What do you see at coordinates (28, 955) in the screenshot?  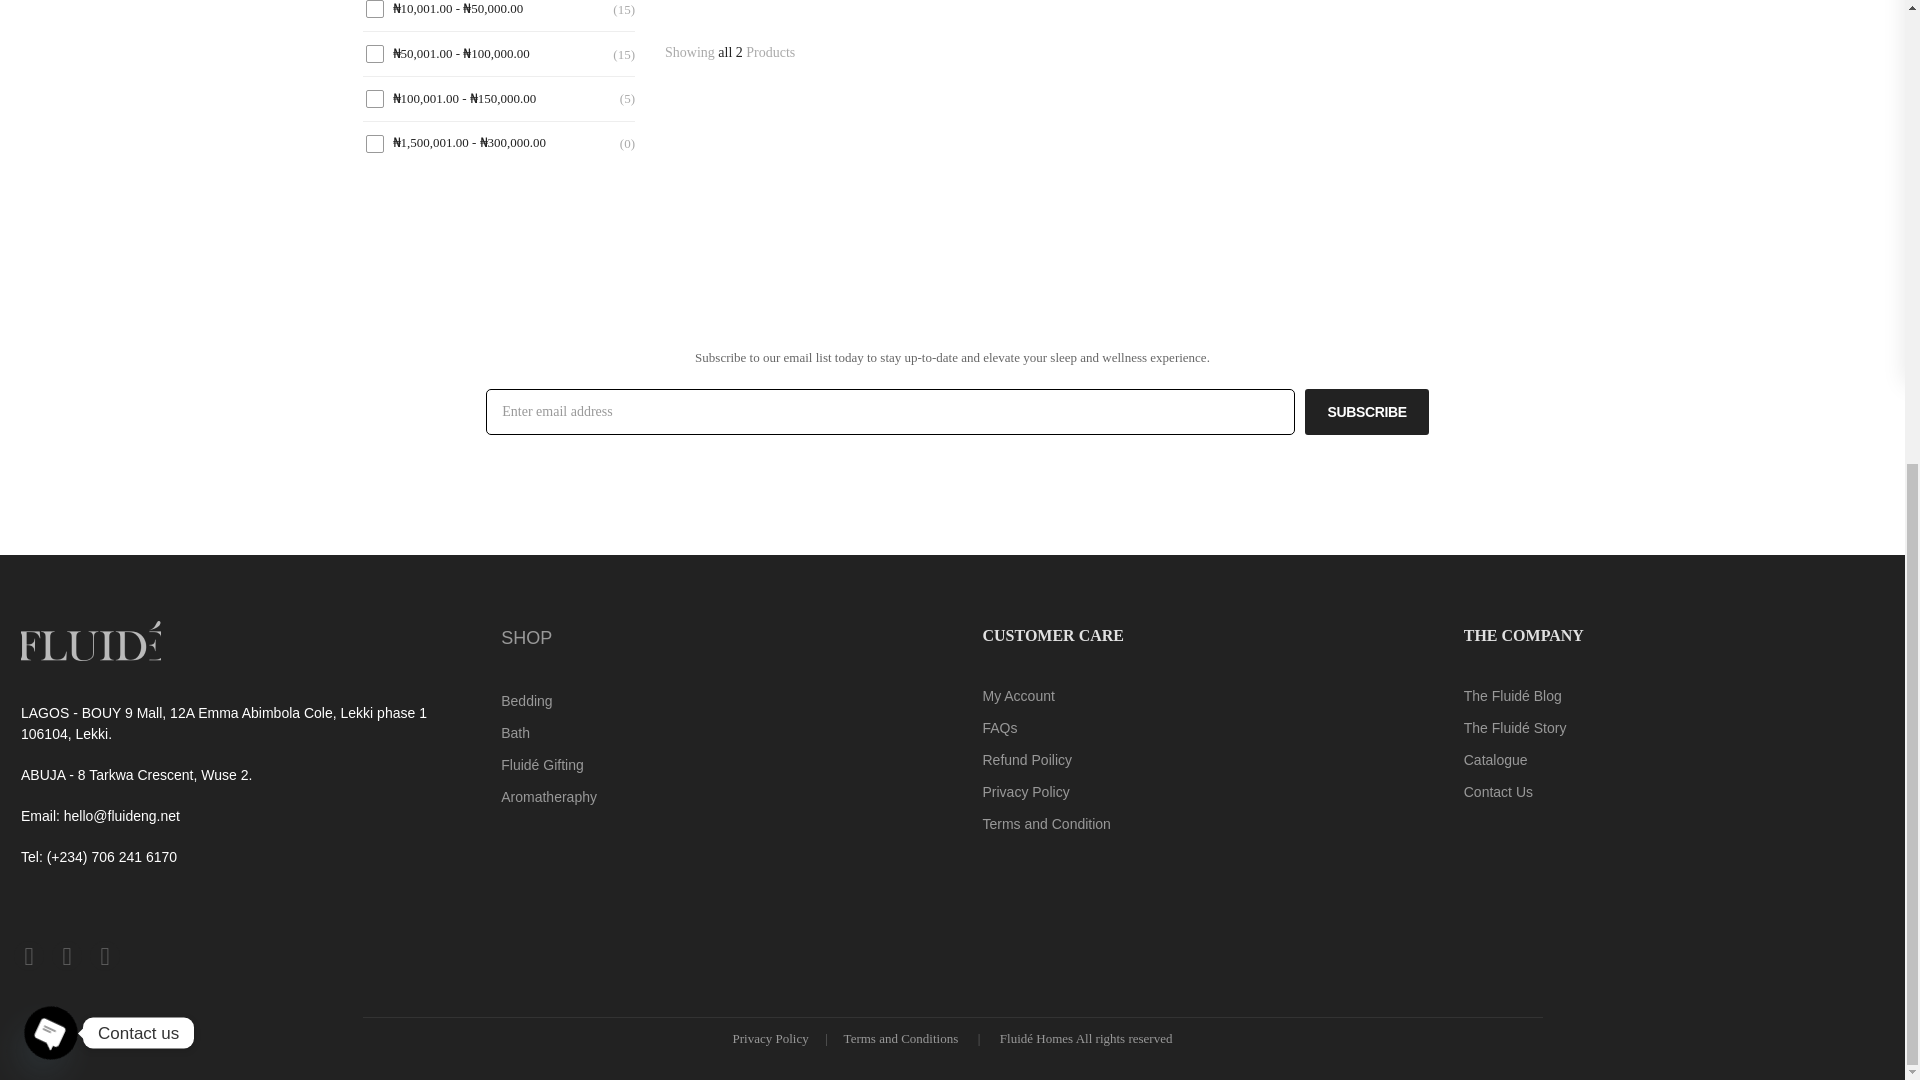 I see `instagram` at bounding box center [28, 955].